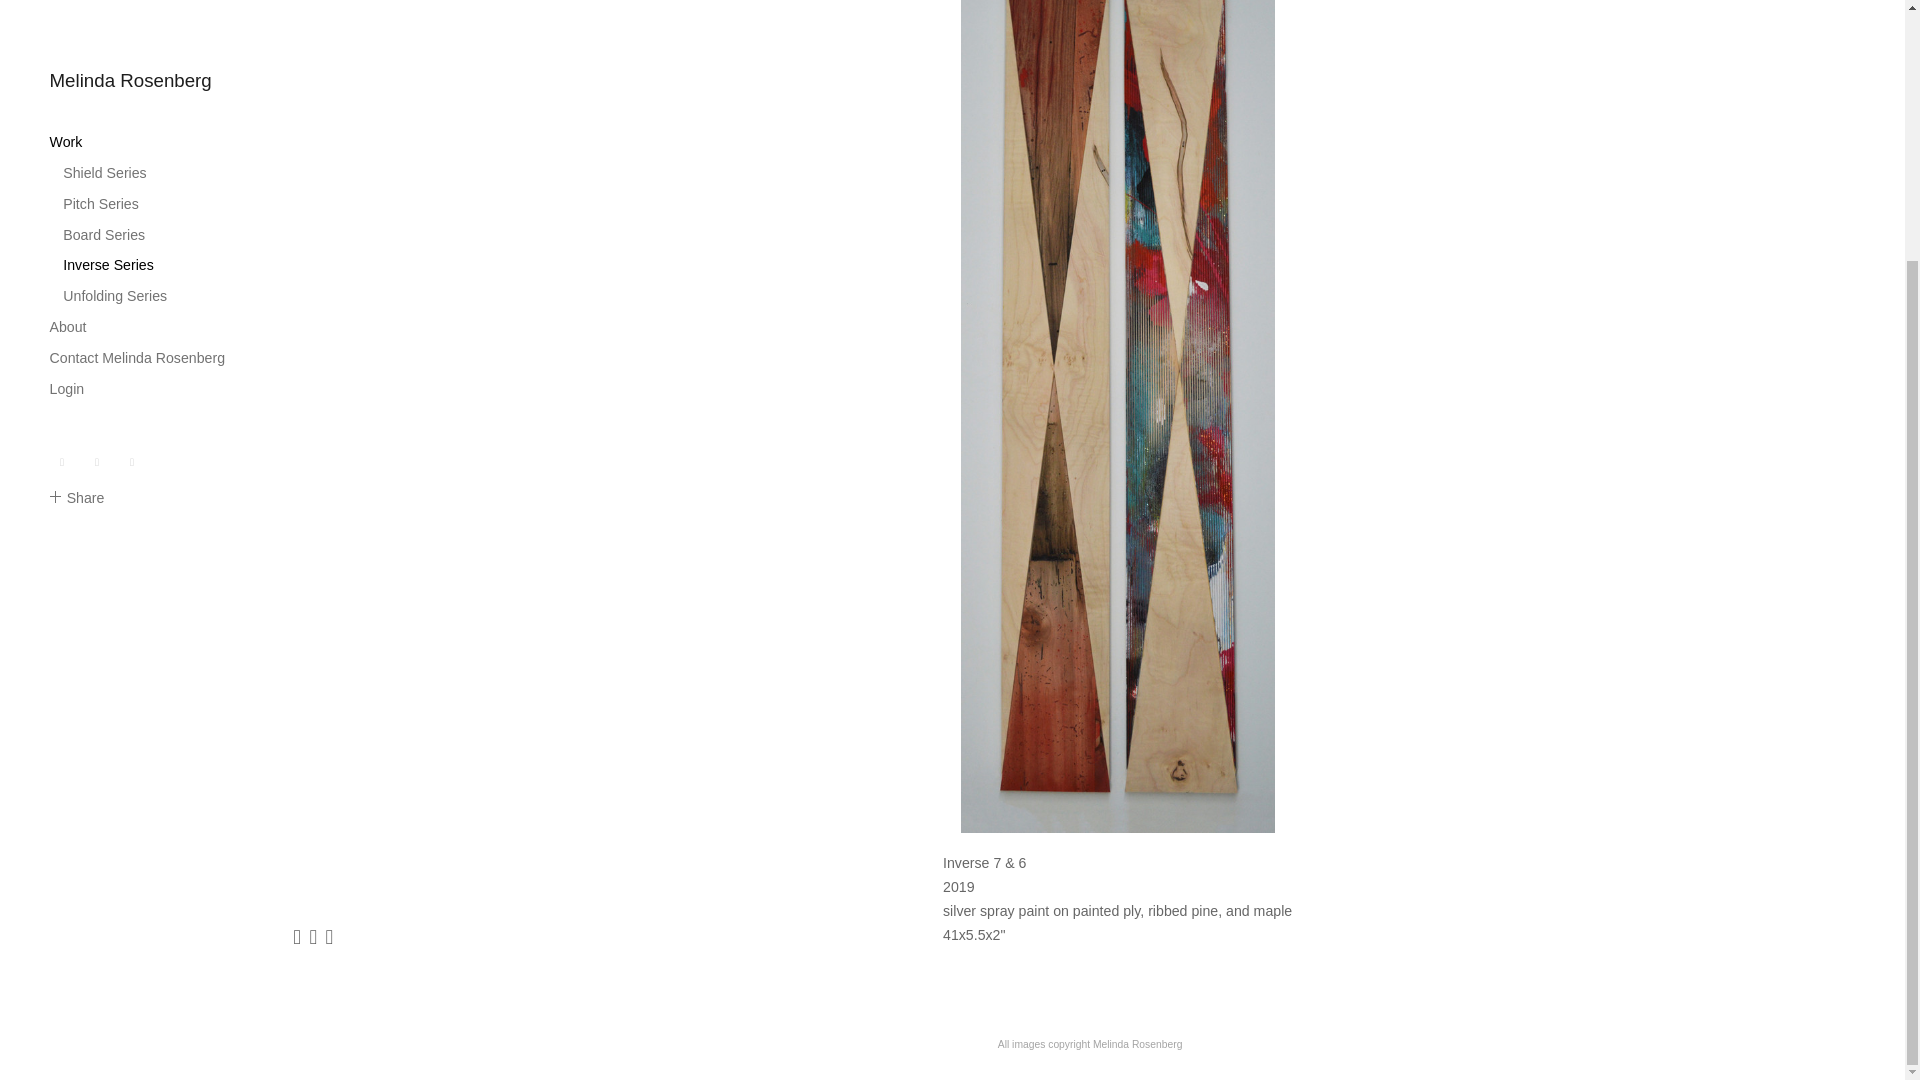 This screenshot has width=1920, height=1080. What do you see at coordinates (77, 166) in the screenshot?
I see `Share` at bounding box center [77, 166].